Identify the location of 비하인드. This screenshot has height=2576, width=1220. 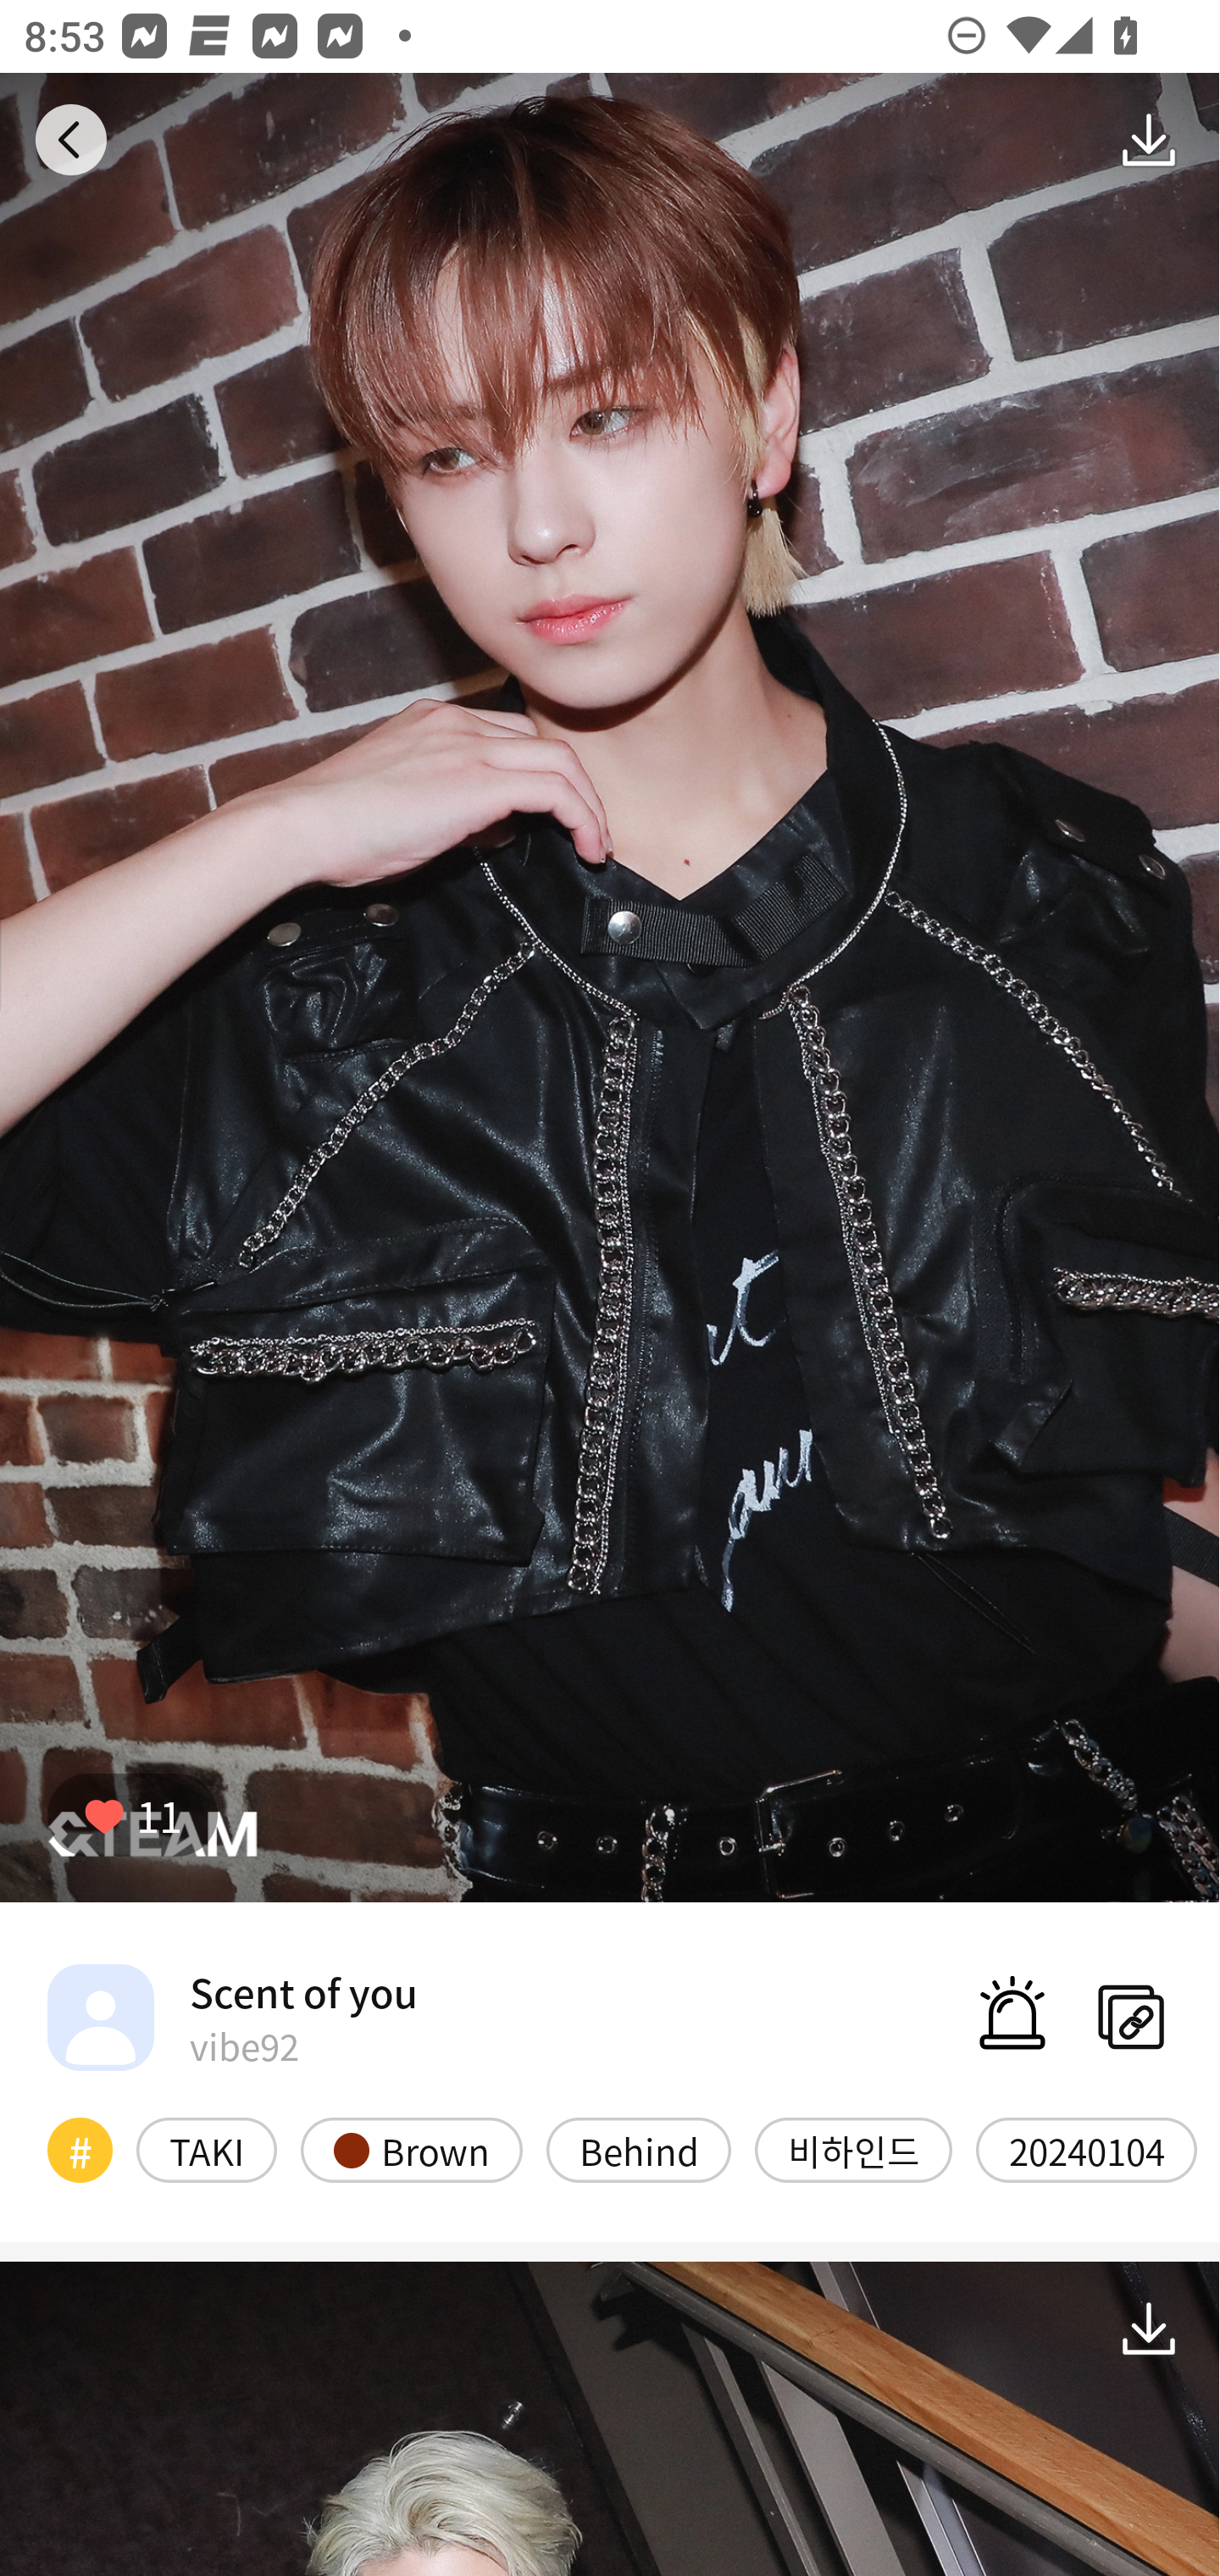
(854, 2149).